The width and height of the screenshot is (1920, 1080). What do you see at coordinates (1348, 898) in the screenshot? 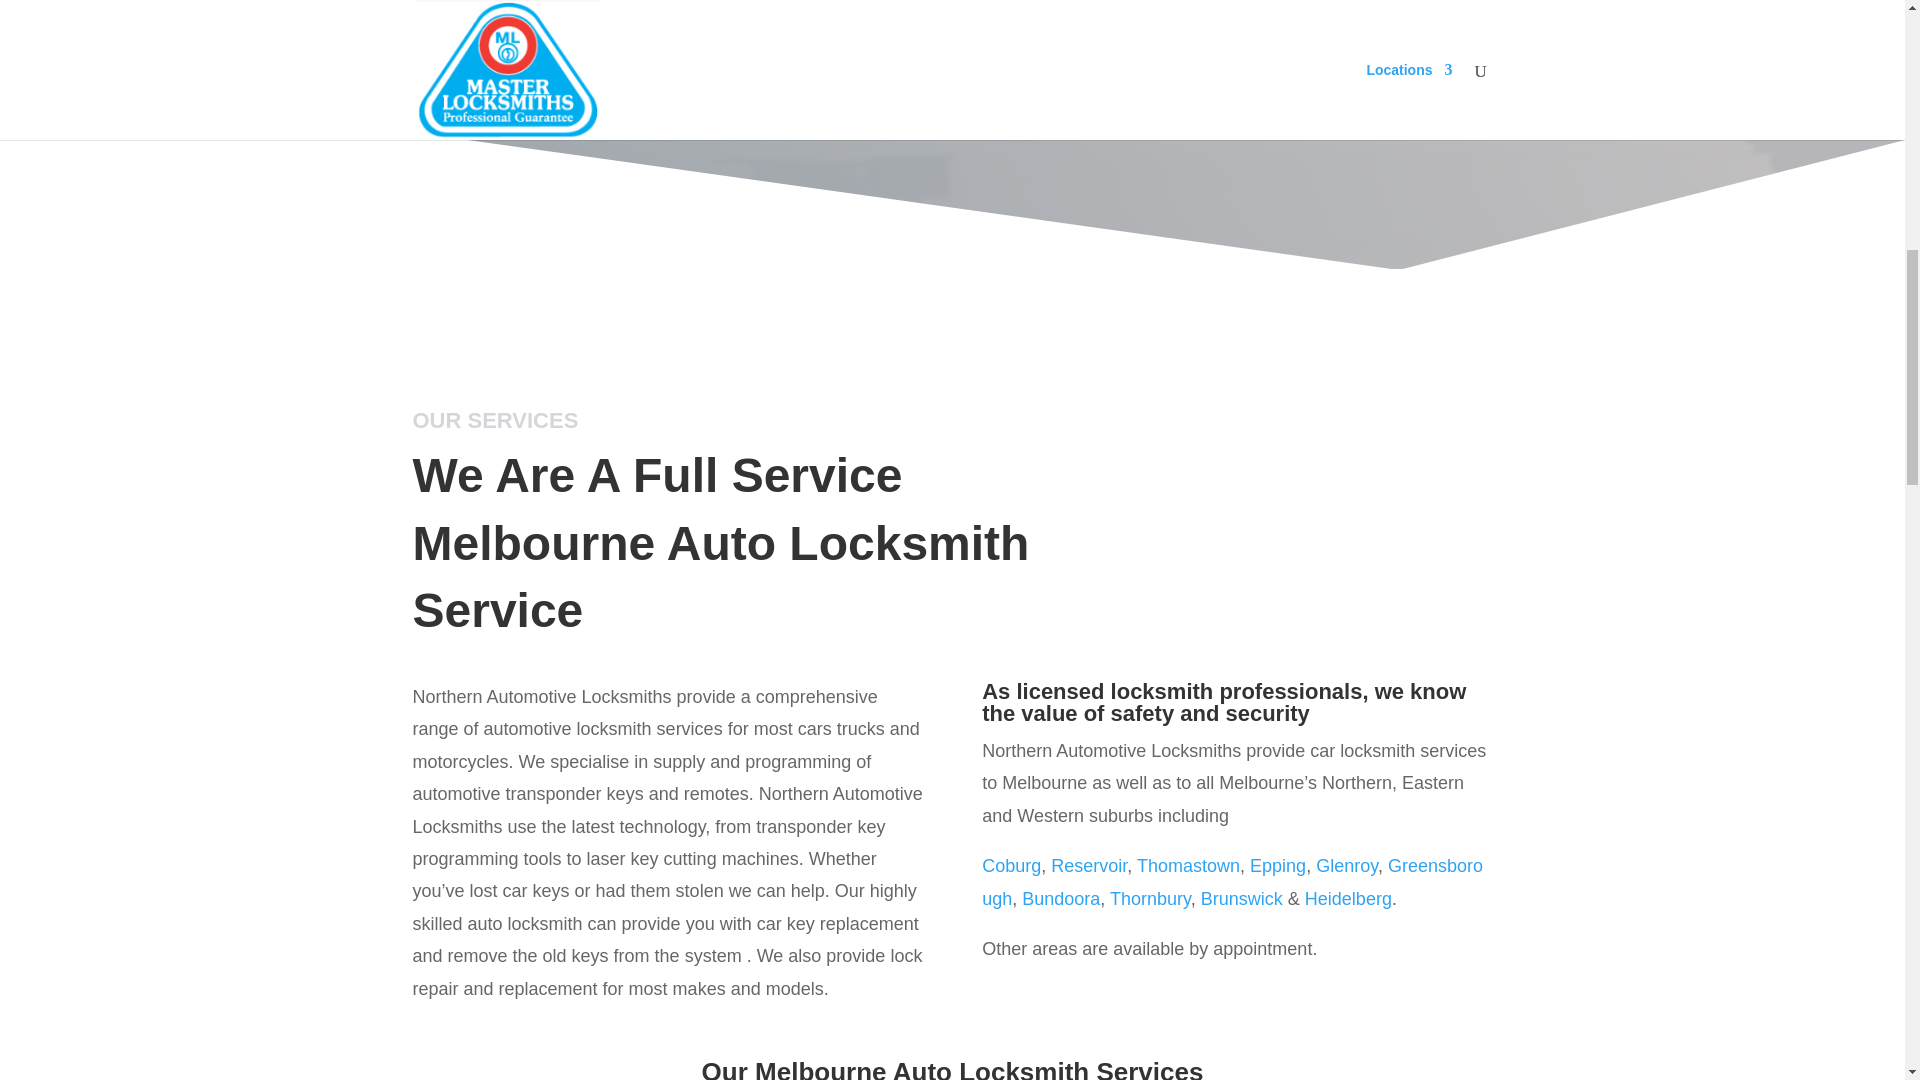
I see `Heidelberg` at bounding box center [1348, 898].